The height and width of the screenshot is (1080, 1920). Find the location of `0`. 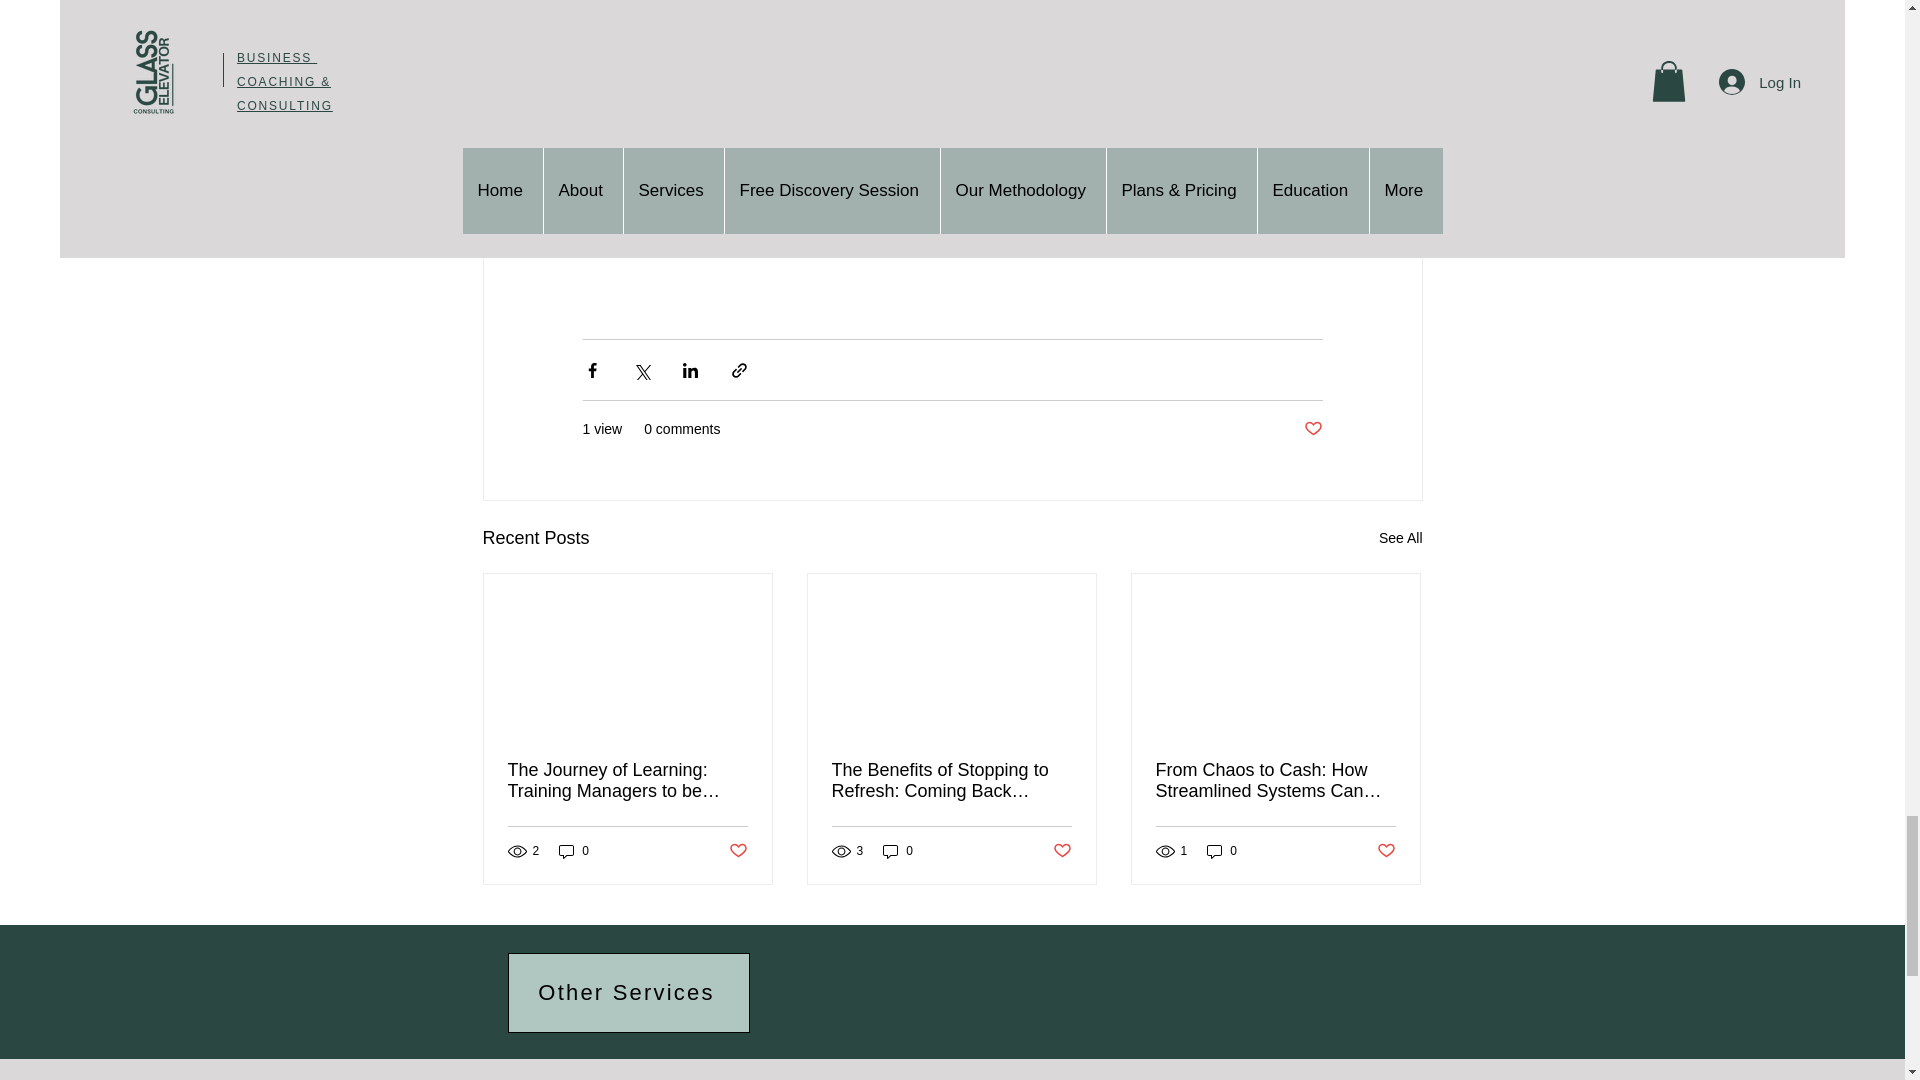

0 is located at coordinates (574, 851).